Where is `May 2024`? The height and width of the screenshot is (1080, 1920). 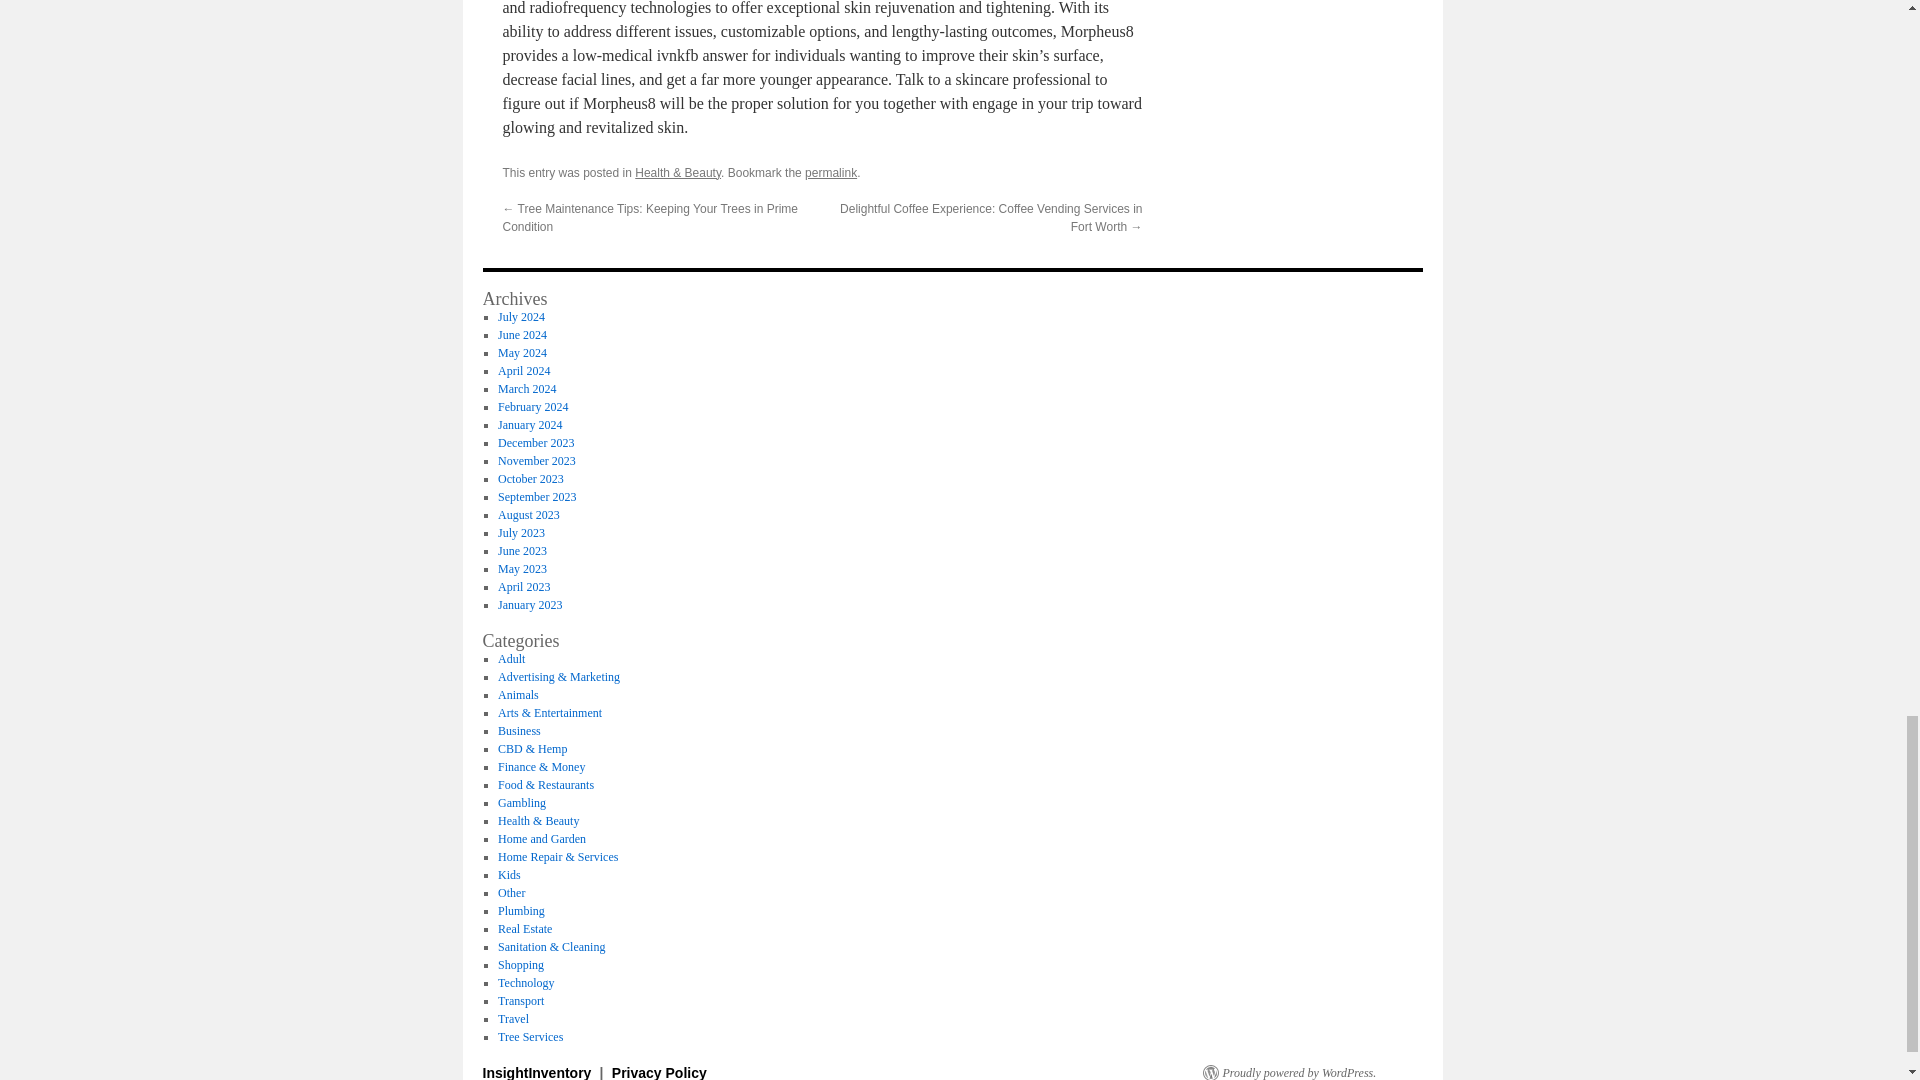 May 2024 is located at coordinates (522, 352).